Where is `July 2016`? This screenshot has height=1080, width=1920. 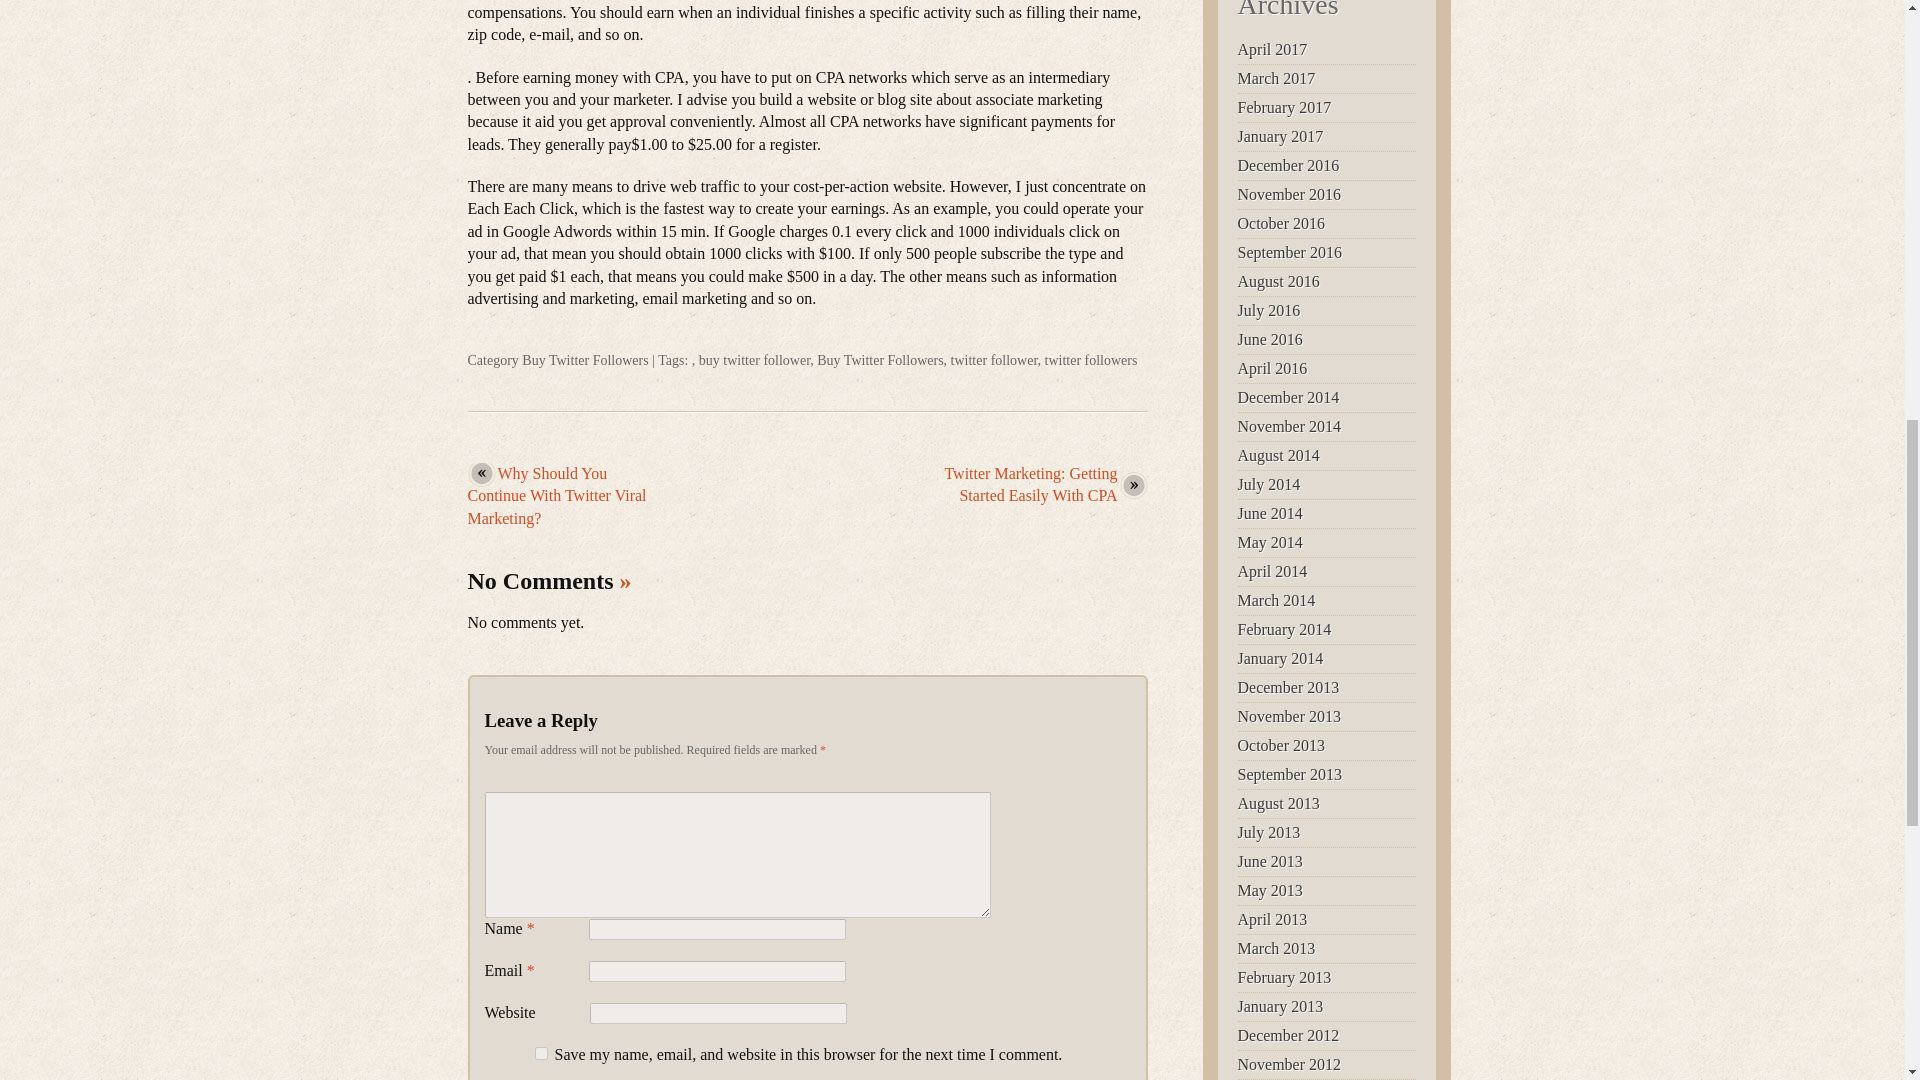
July 2016 is located at coordinates (1270, 310).